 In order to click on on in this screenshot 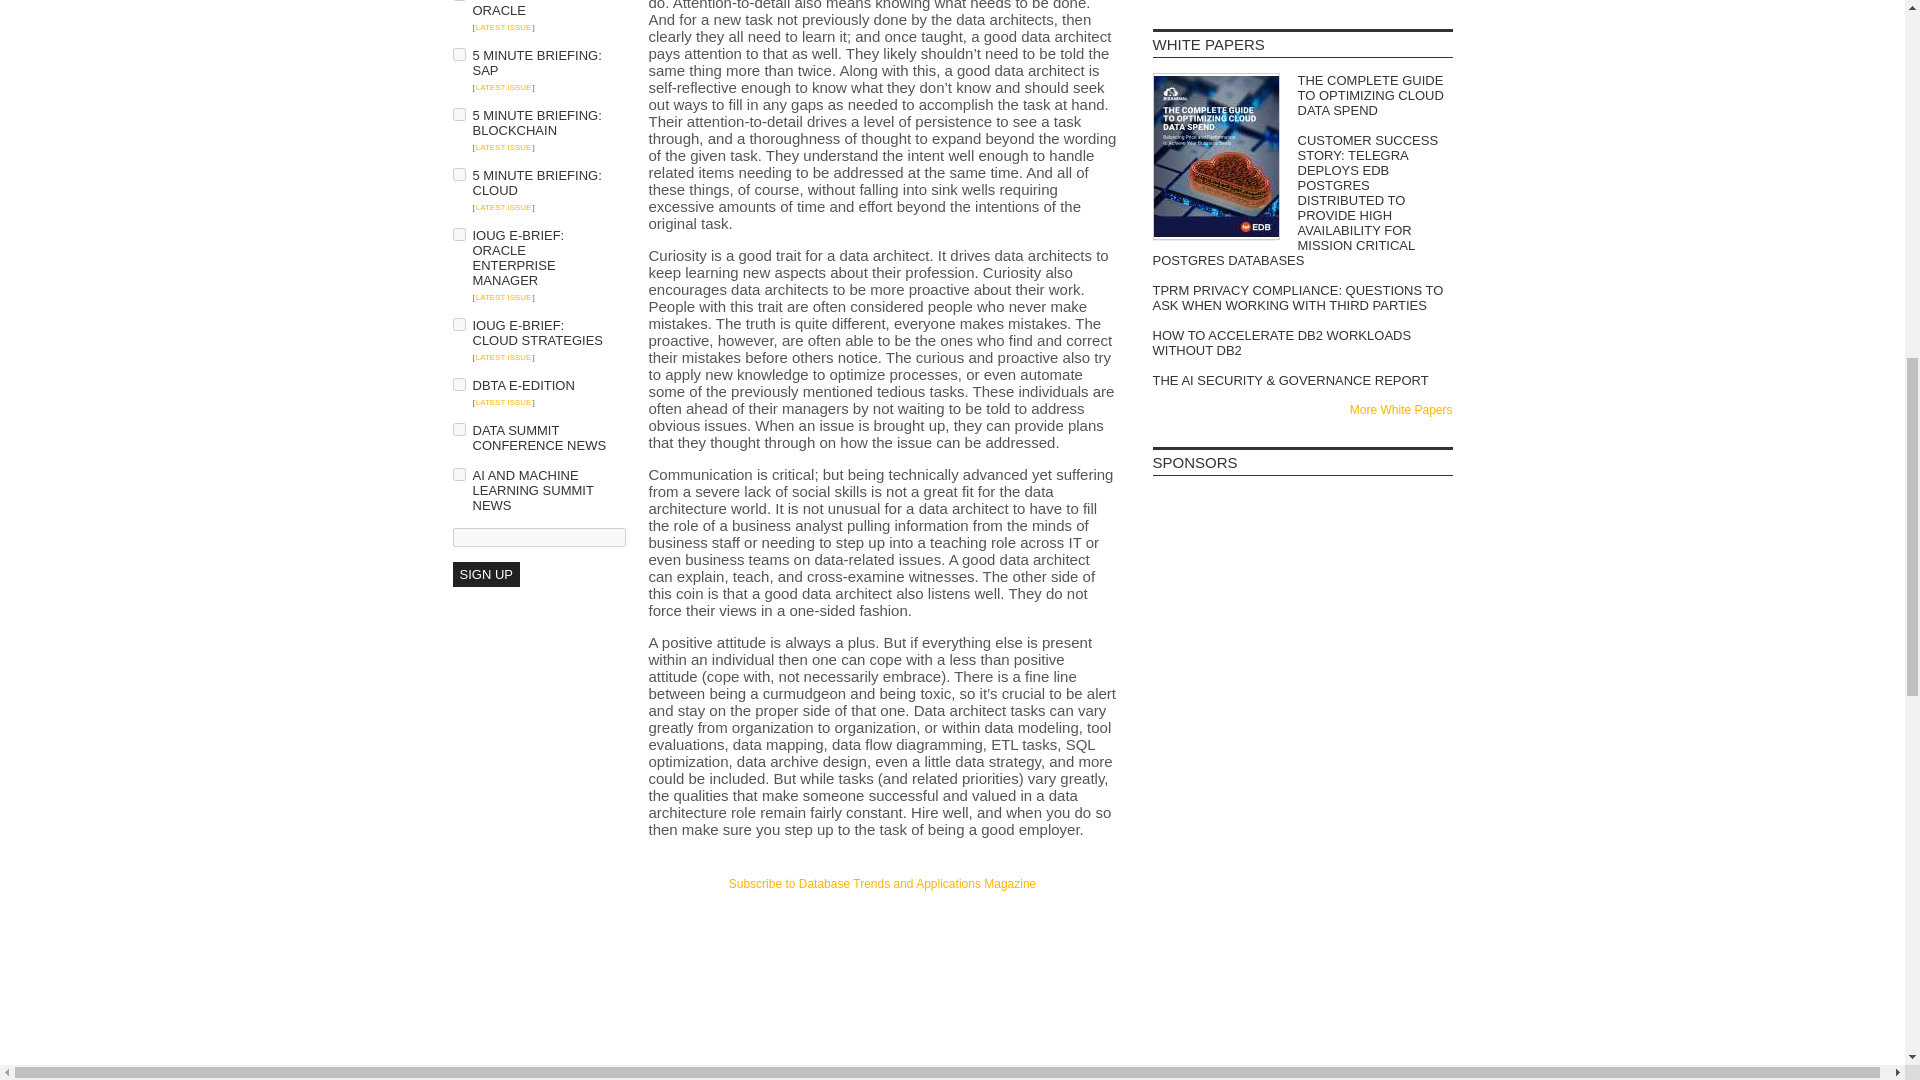, I will do `click(458, 384)`.